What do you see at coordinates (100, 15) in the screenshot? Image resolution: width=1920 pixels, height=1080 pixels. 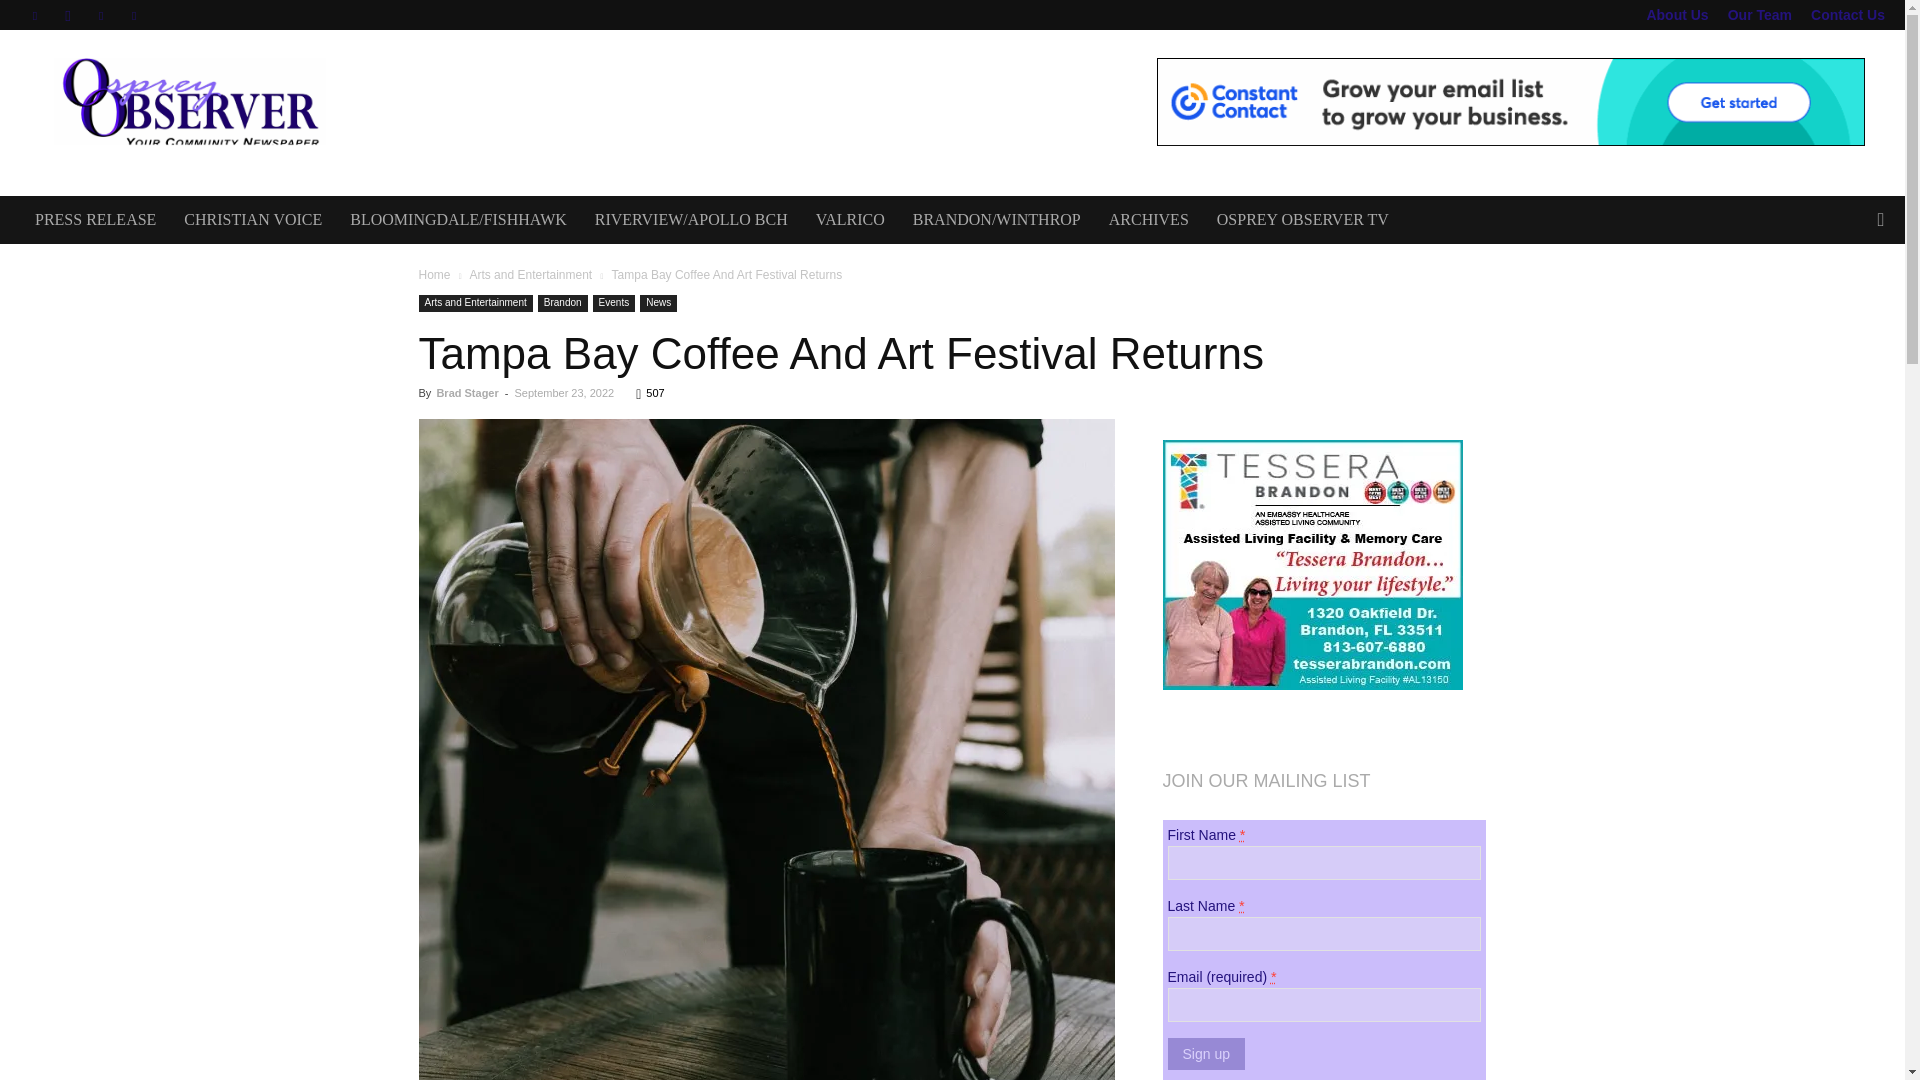 I see `Twitter` at bounding box center [100, 15].